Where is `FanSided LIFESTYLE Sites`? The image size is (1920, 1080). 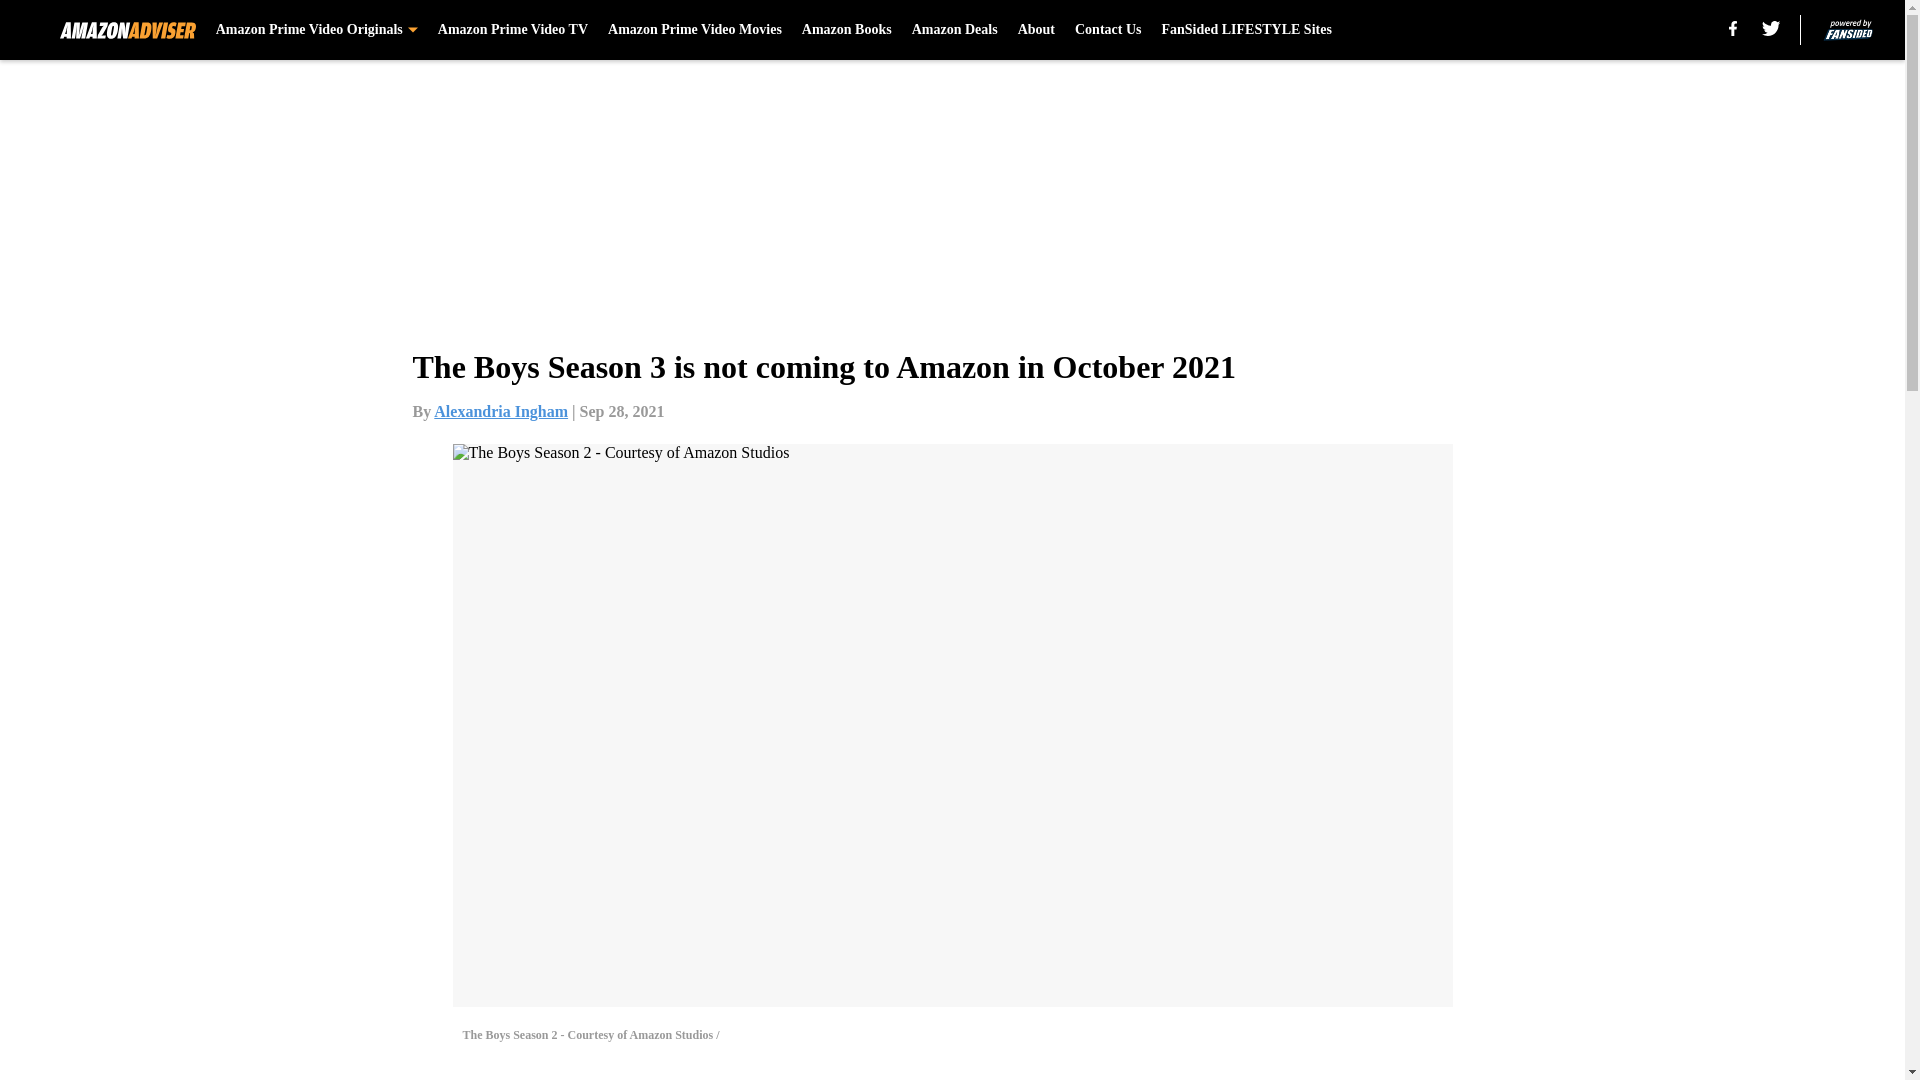 FanSided LIFESTYLE Sites is located at coordinates (1246, 30).